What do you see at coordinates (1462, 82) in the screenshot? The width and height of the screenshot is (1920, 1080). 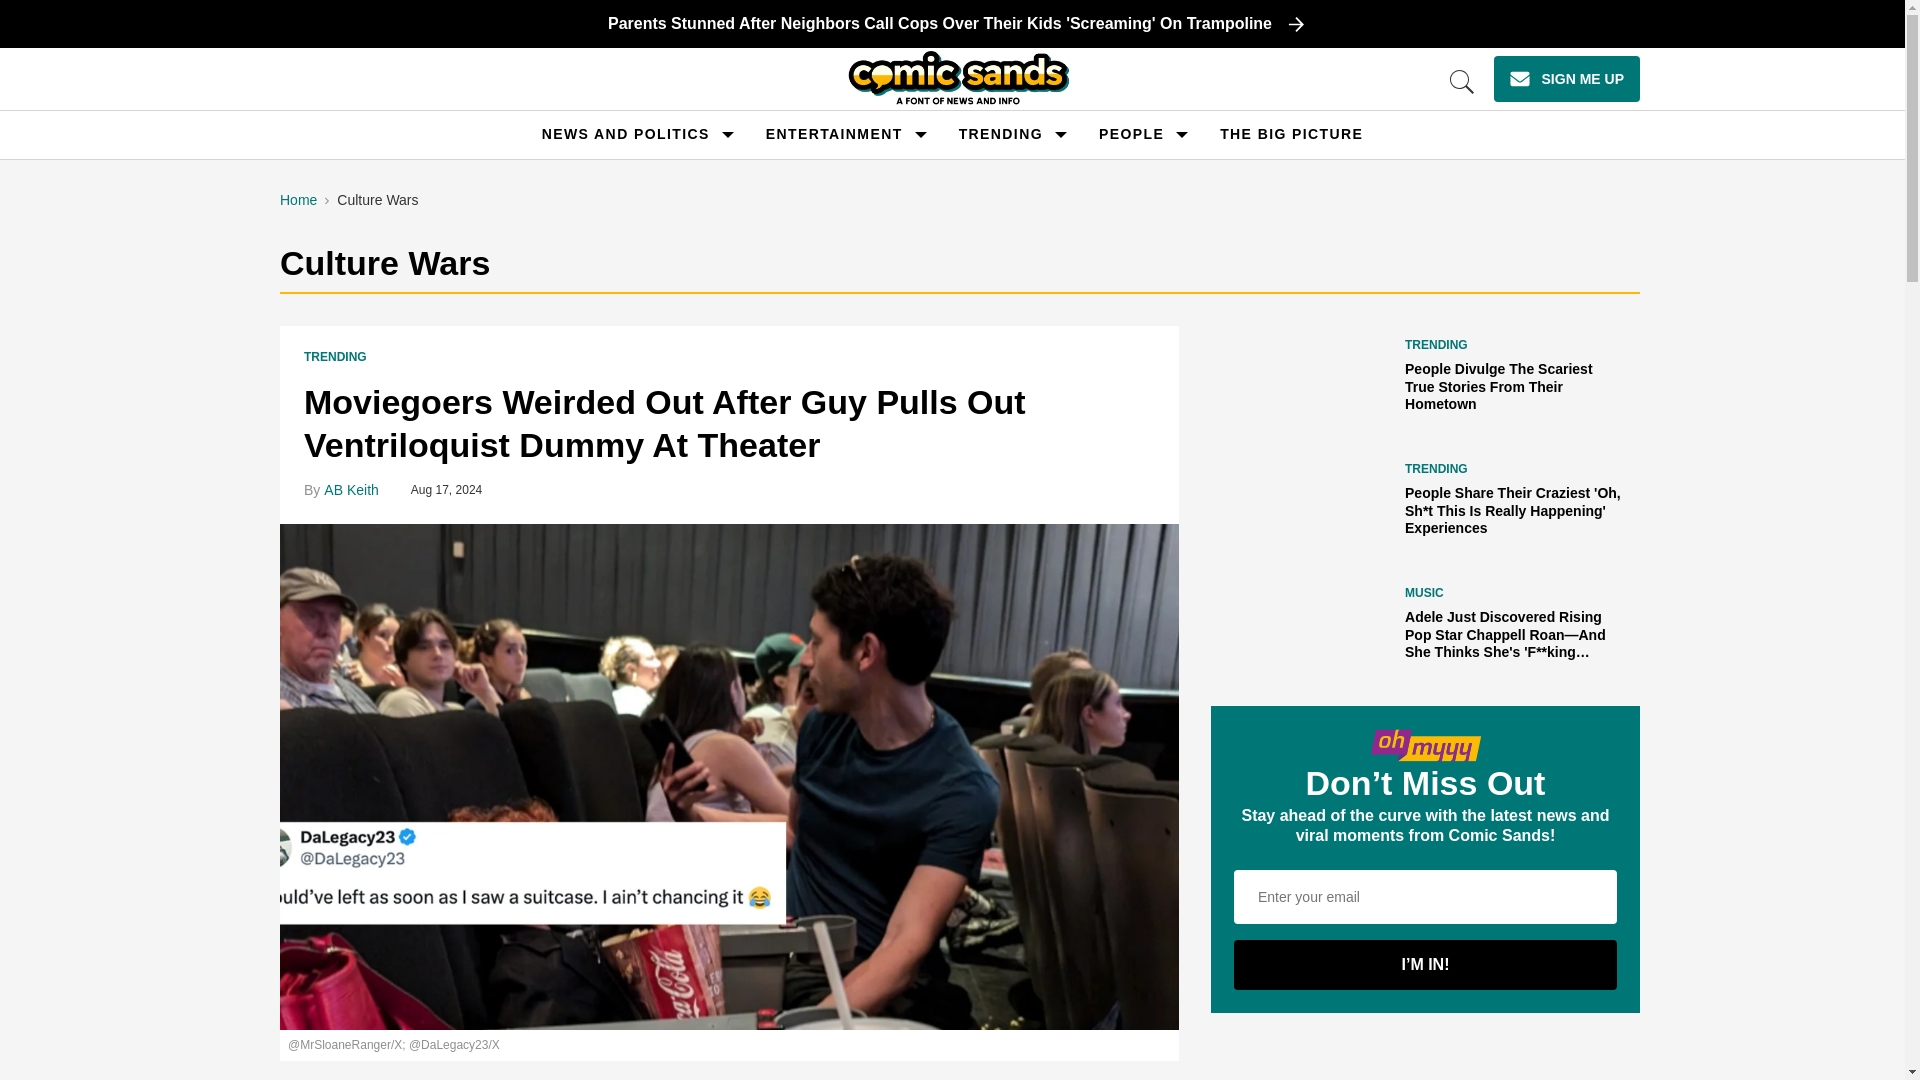 I see `Open Search` at bounding box center [1462, 82].